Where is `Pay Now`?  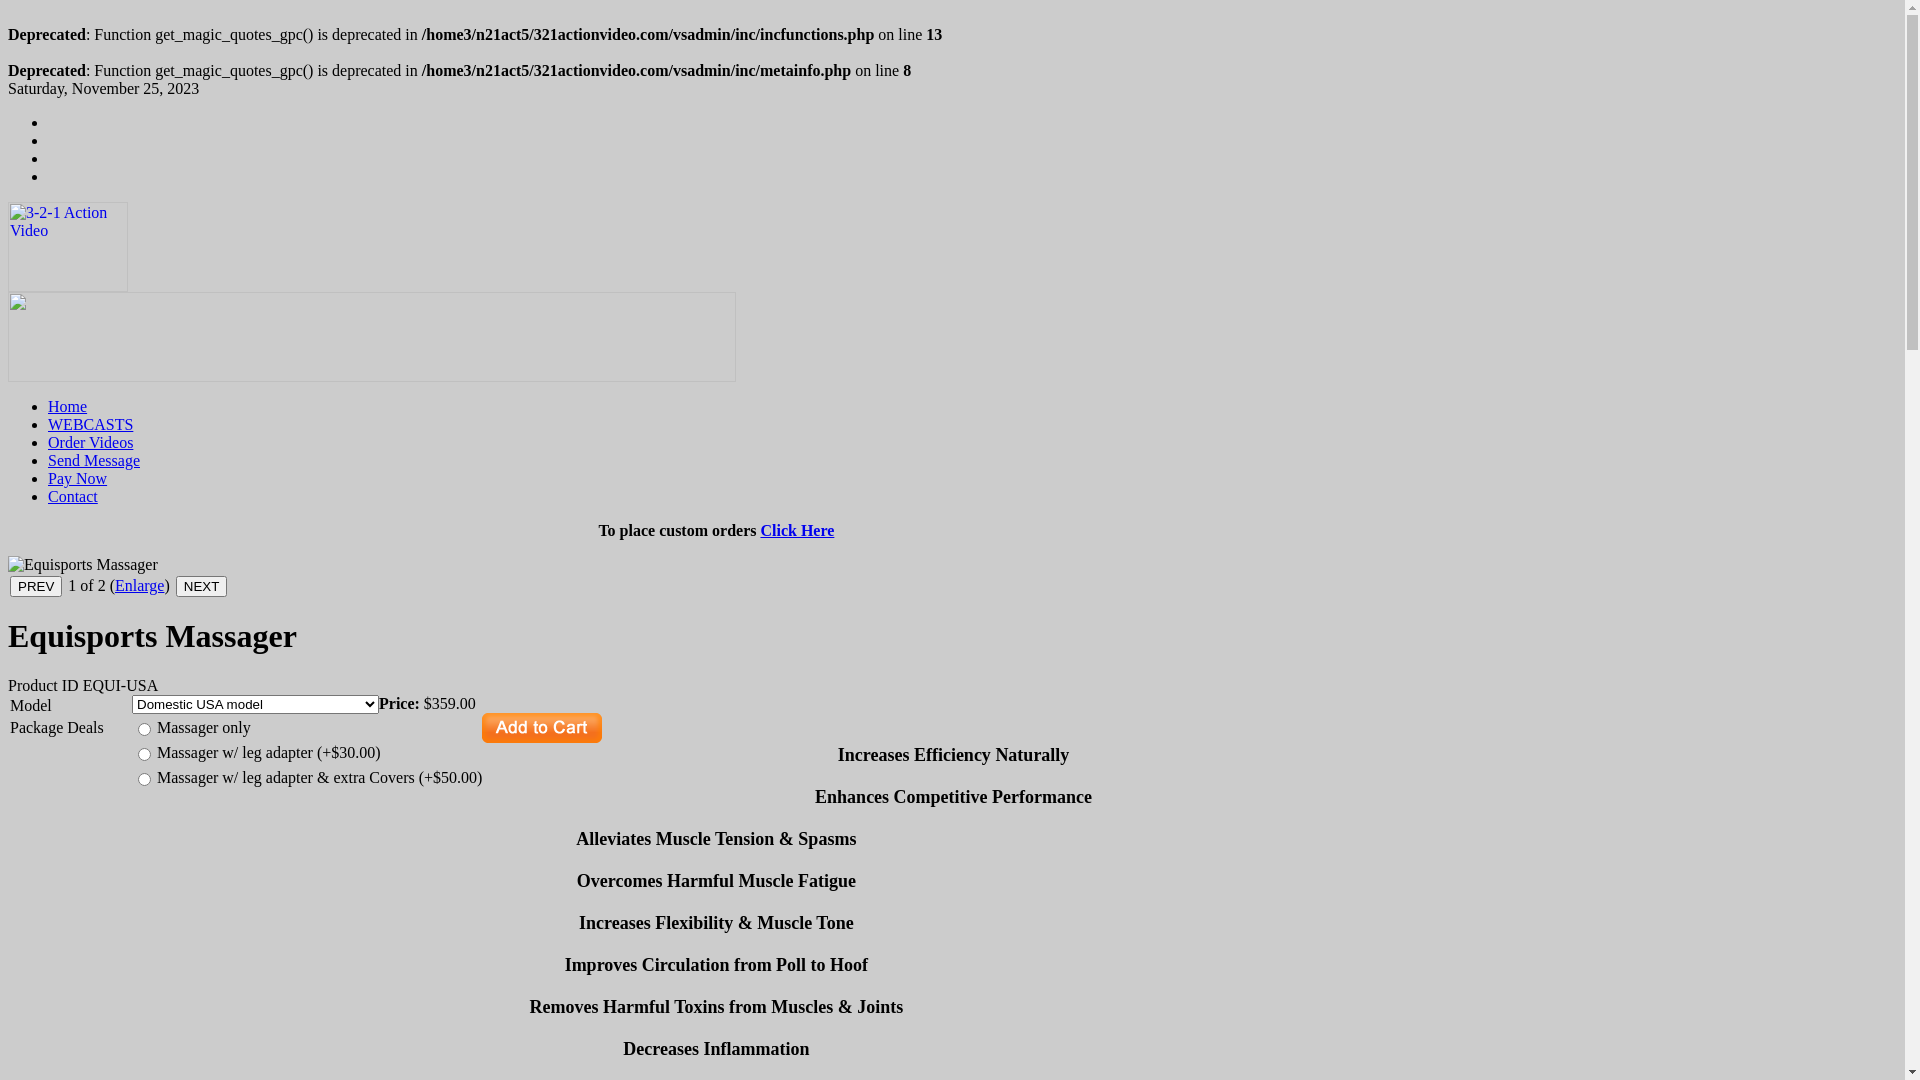
Pay Now is located at coordinates (78, 478).